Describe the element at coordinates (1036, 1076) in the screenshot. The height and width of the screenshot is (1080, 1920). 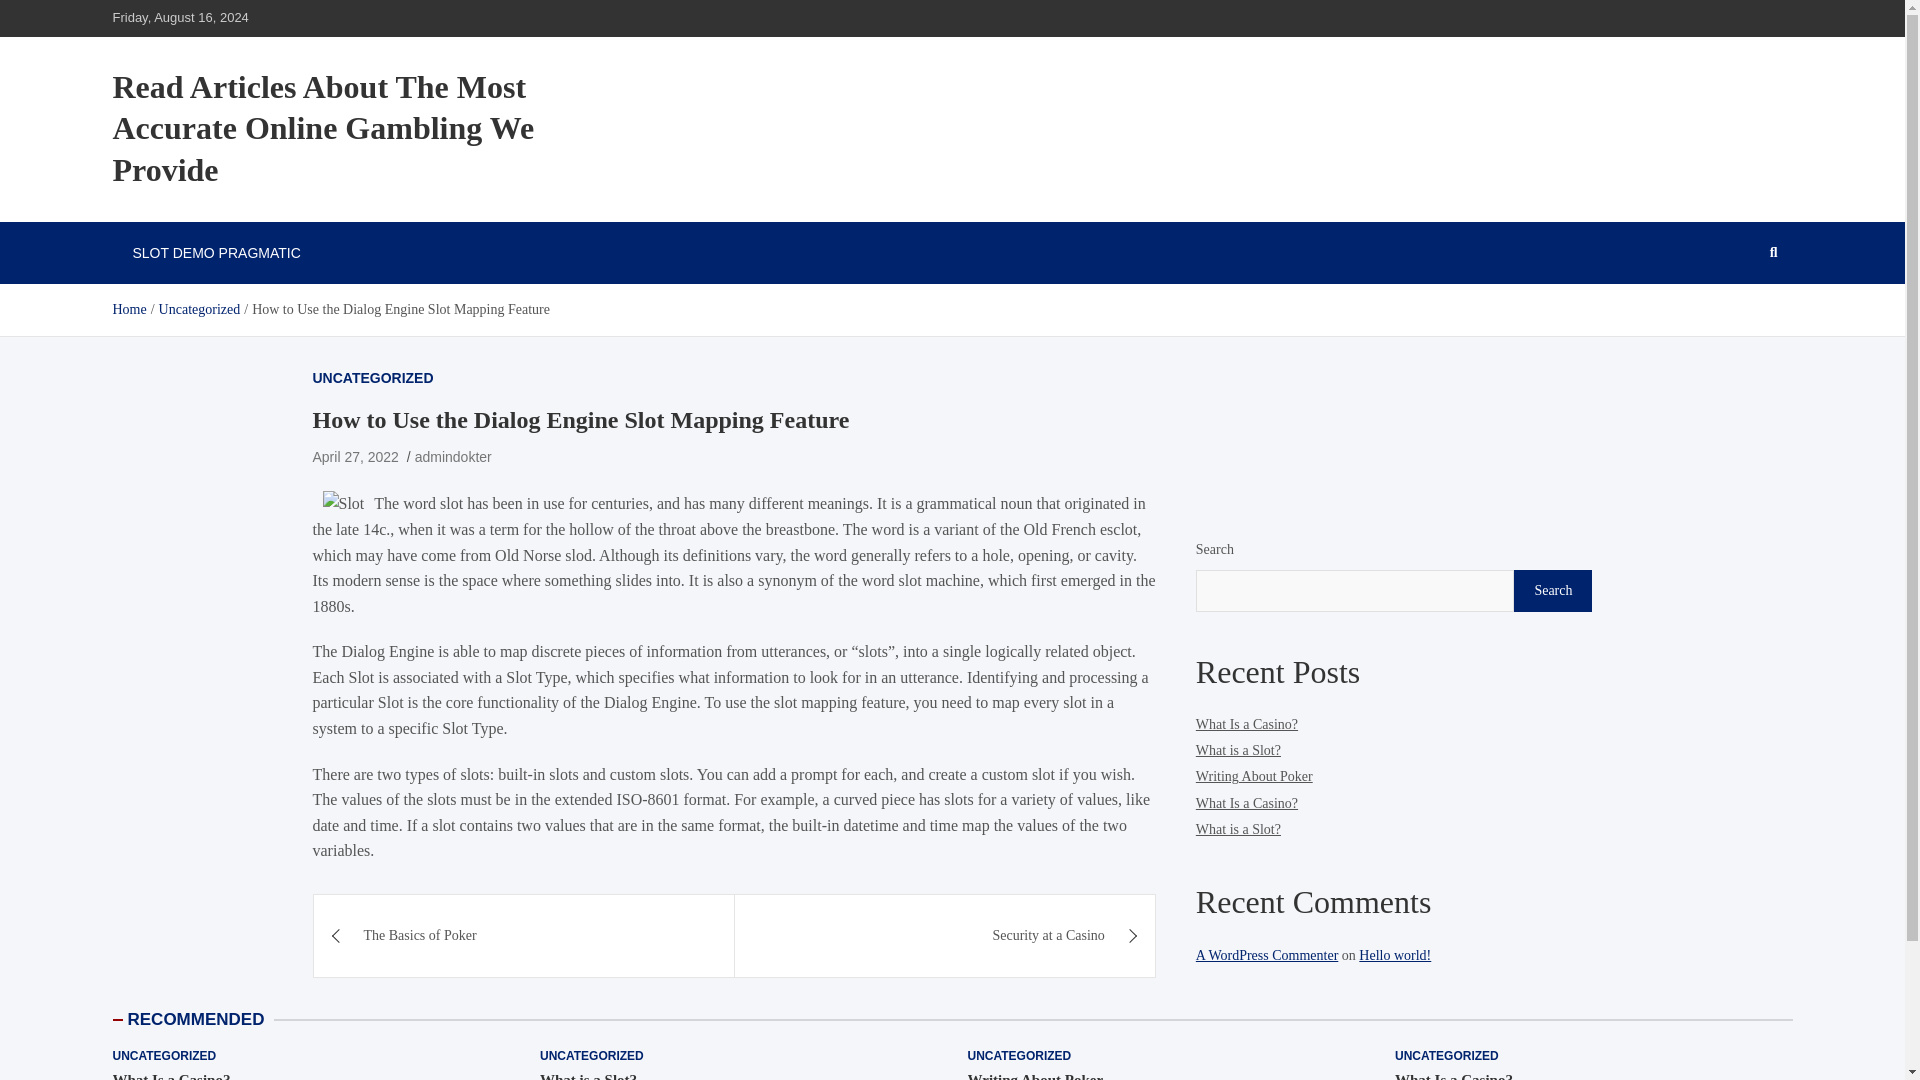
I see `Writing About Poker` at that location.